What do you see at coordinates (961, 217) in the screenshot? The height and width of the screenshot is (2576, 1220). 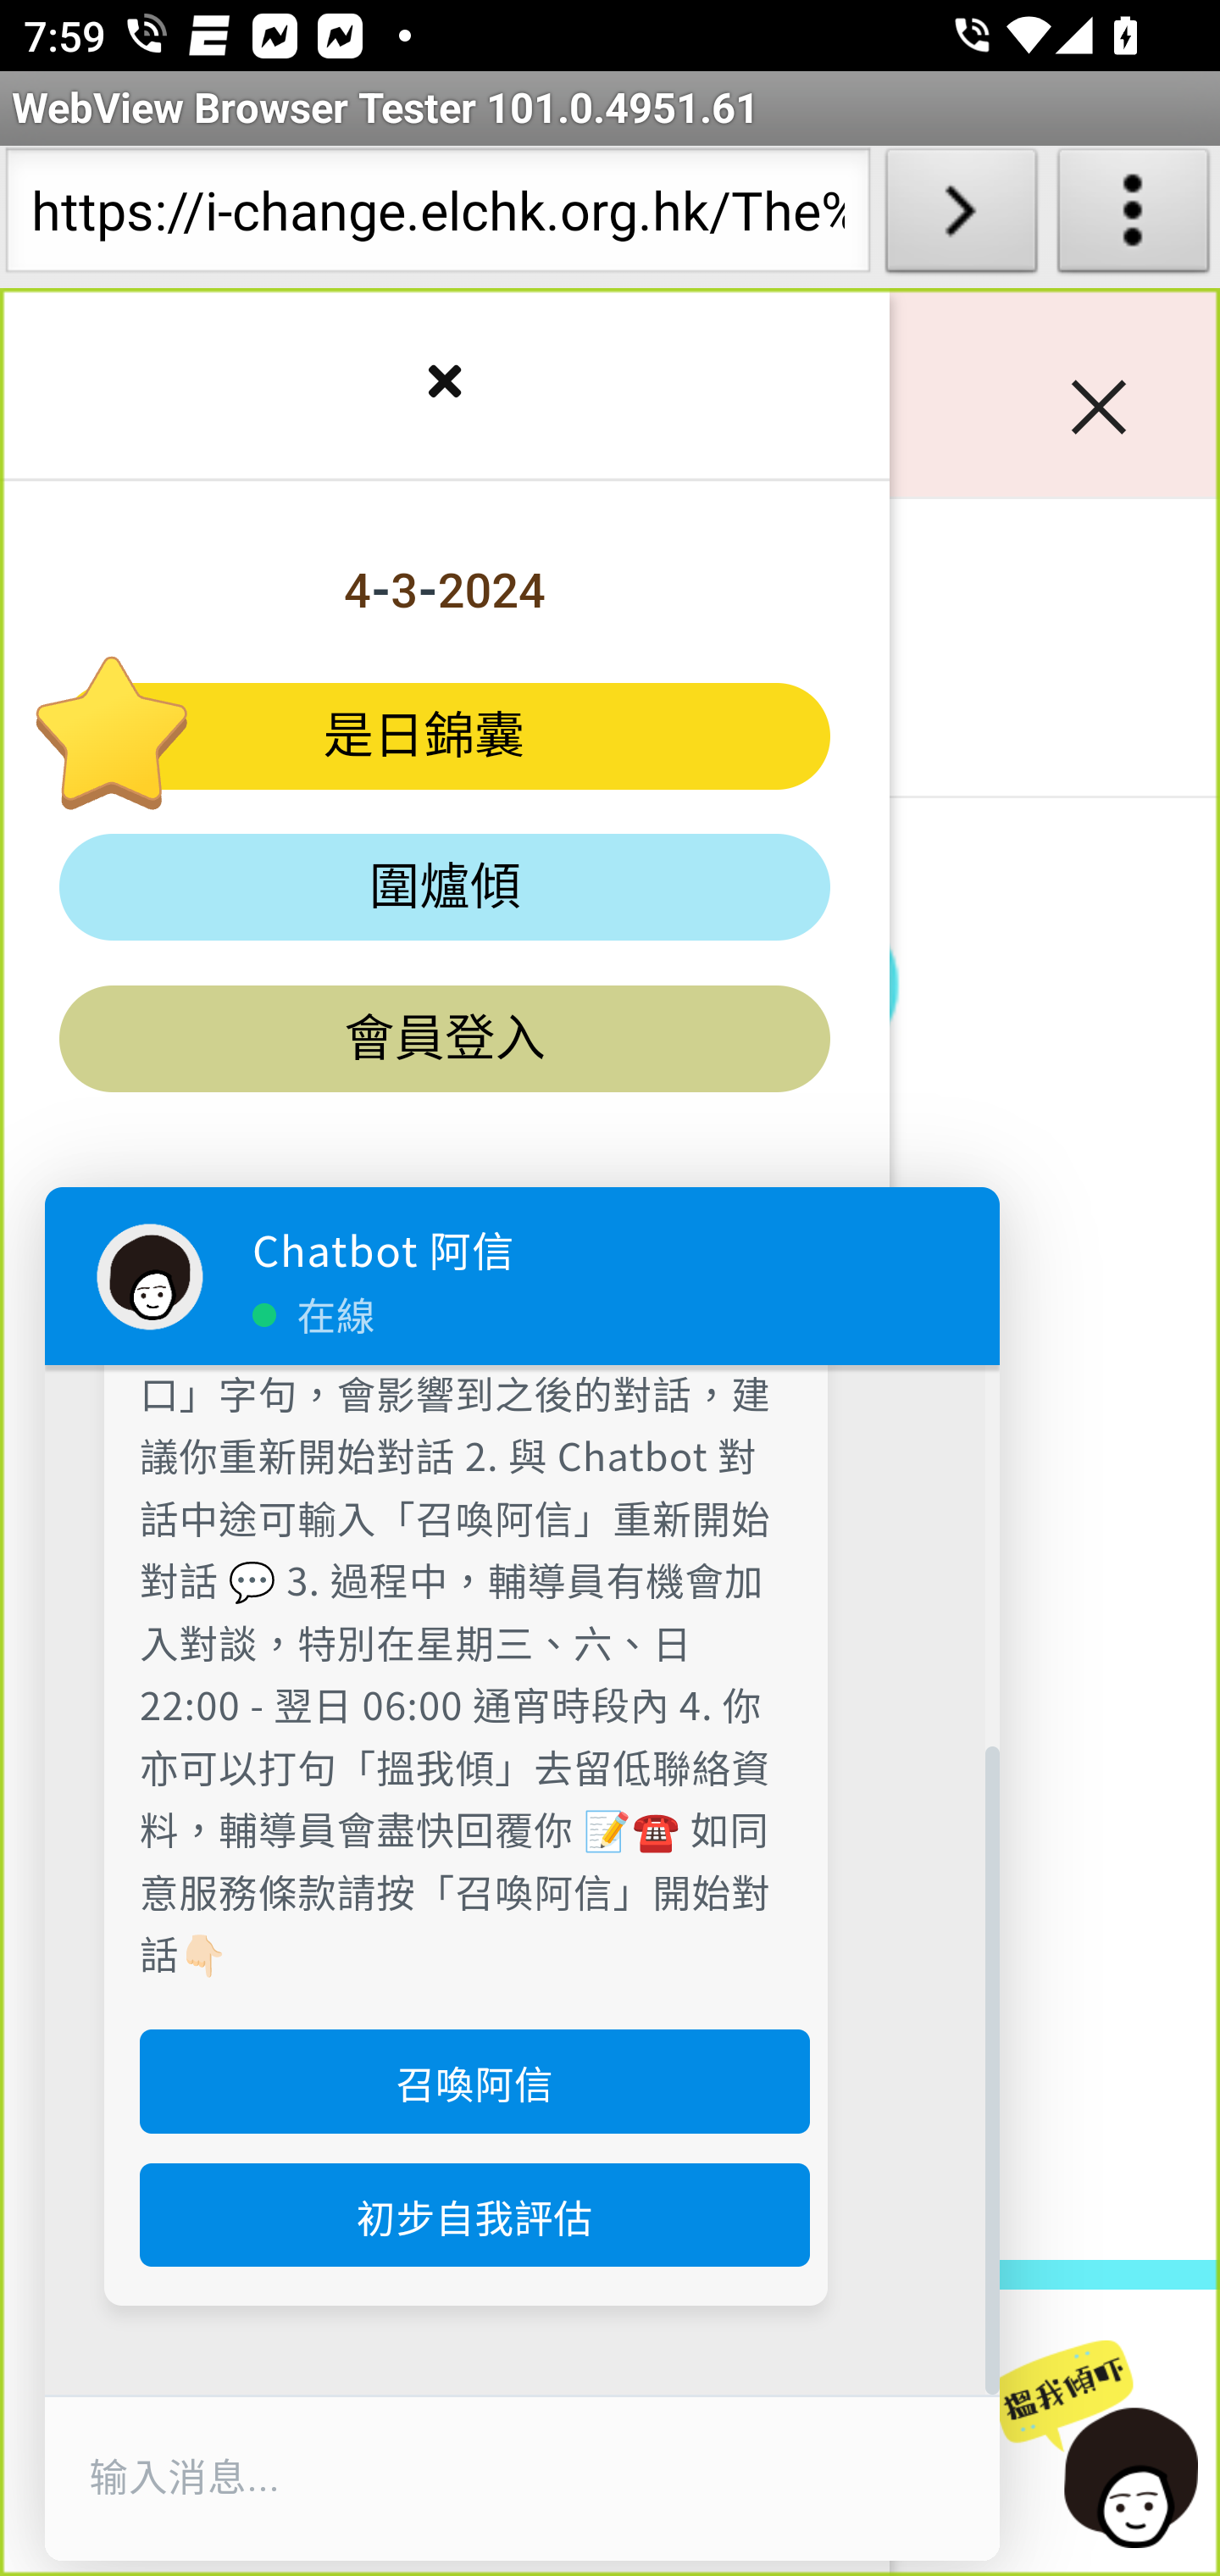 I see `Load URL` at bounding box center [961, 217].